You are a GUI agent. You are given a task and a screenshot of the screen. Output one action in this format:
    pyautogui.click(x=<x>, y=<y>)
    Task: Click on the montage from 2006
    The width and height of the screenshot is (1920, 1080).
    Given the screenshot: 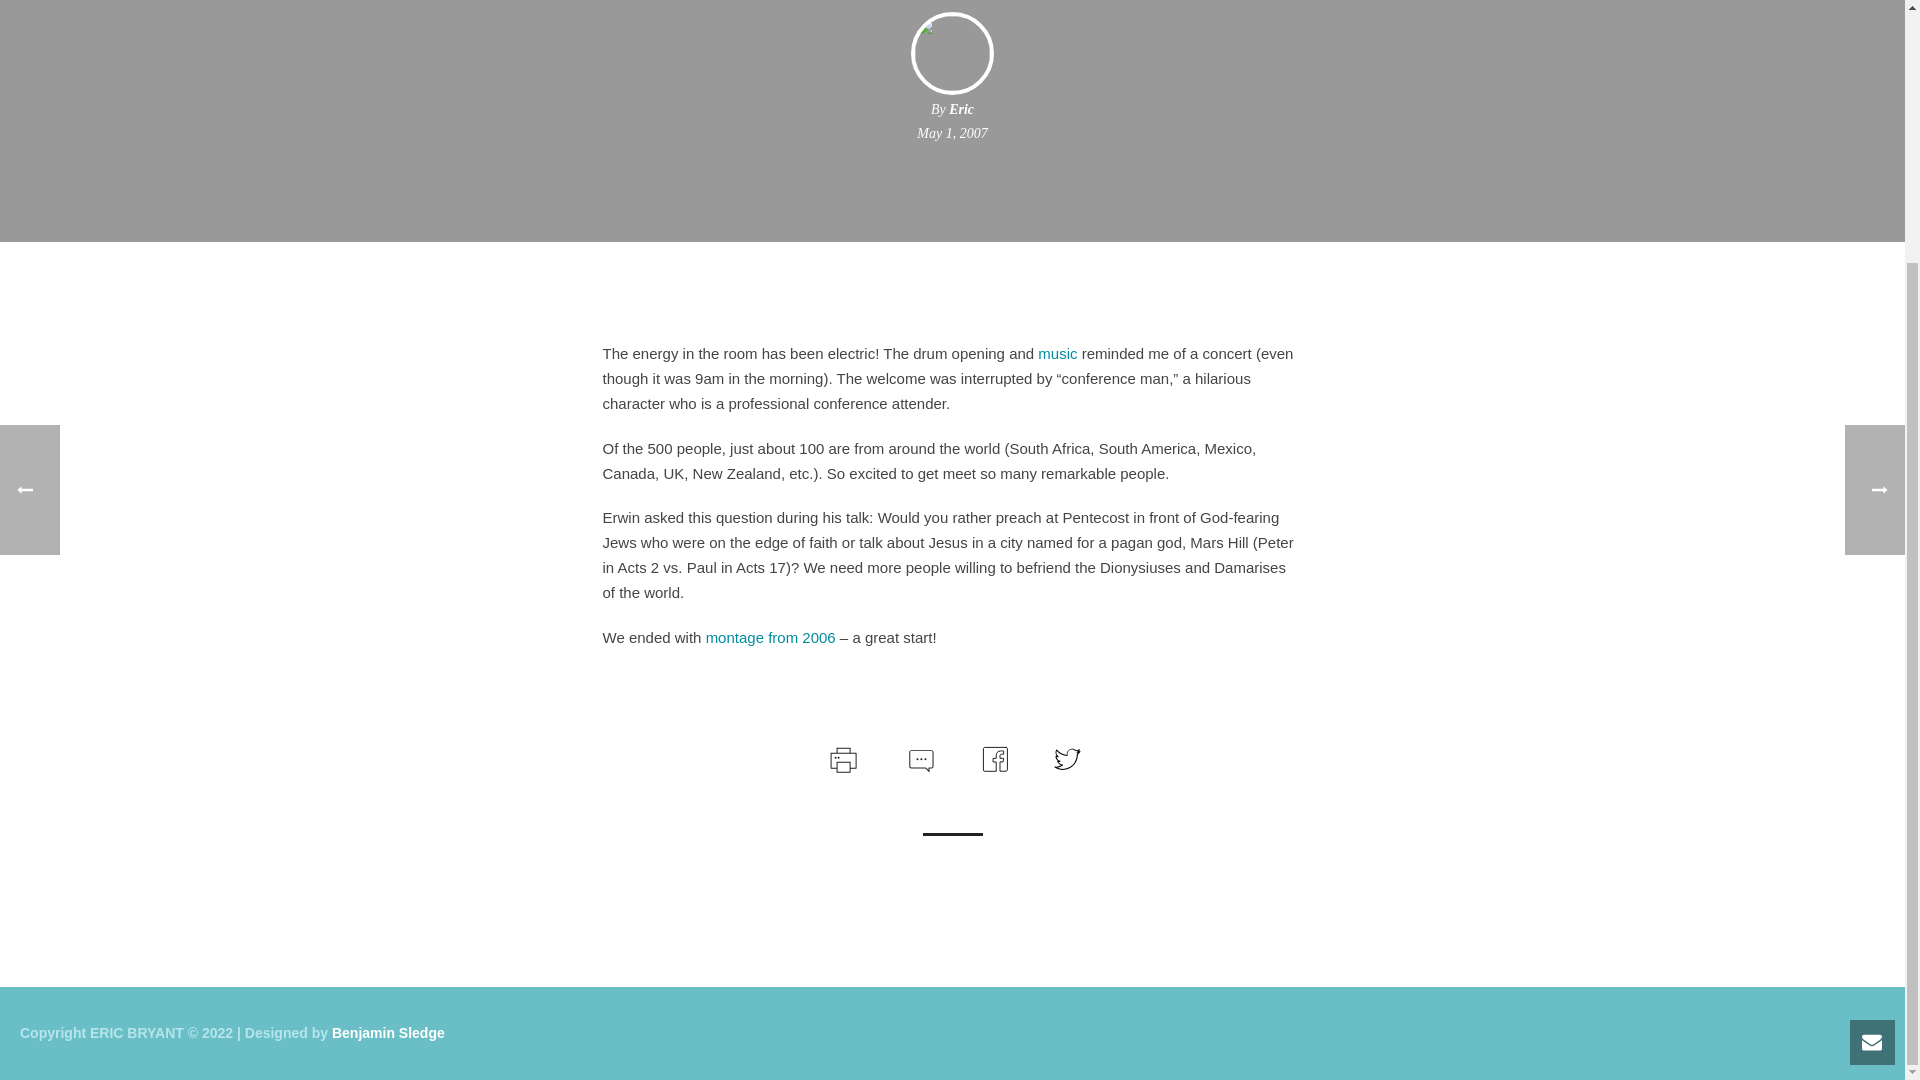 What is the action you would take?
    pyautogui.click(x=770, y=636)
    